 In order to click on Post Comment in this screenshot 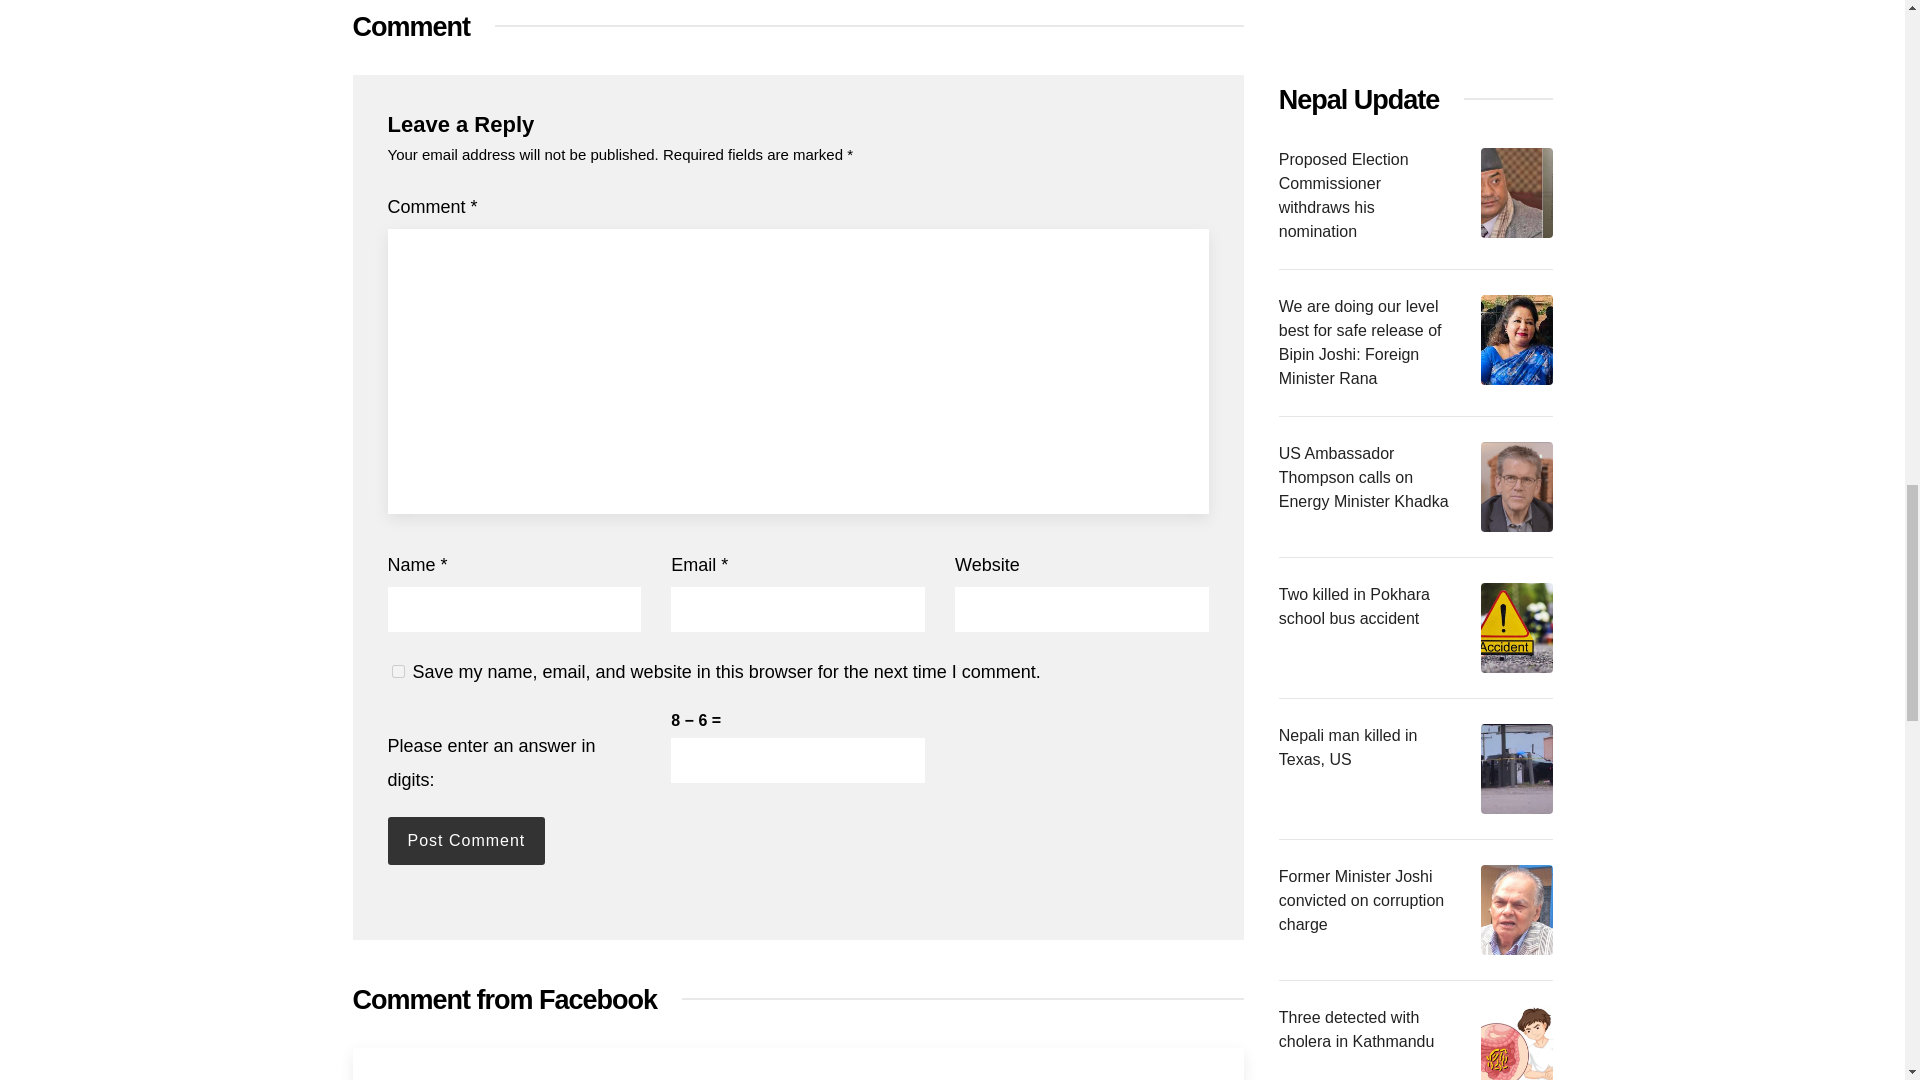, I will do `click(466, 840)`.